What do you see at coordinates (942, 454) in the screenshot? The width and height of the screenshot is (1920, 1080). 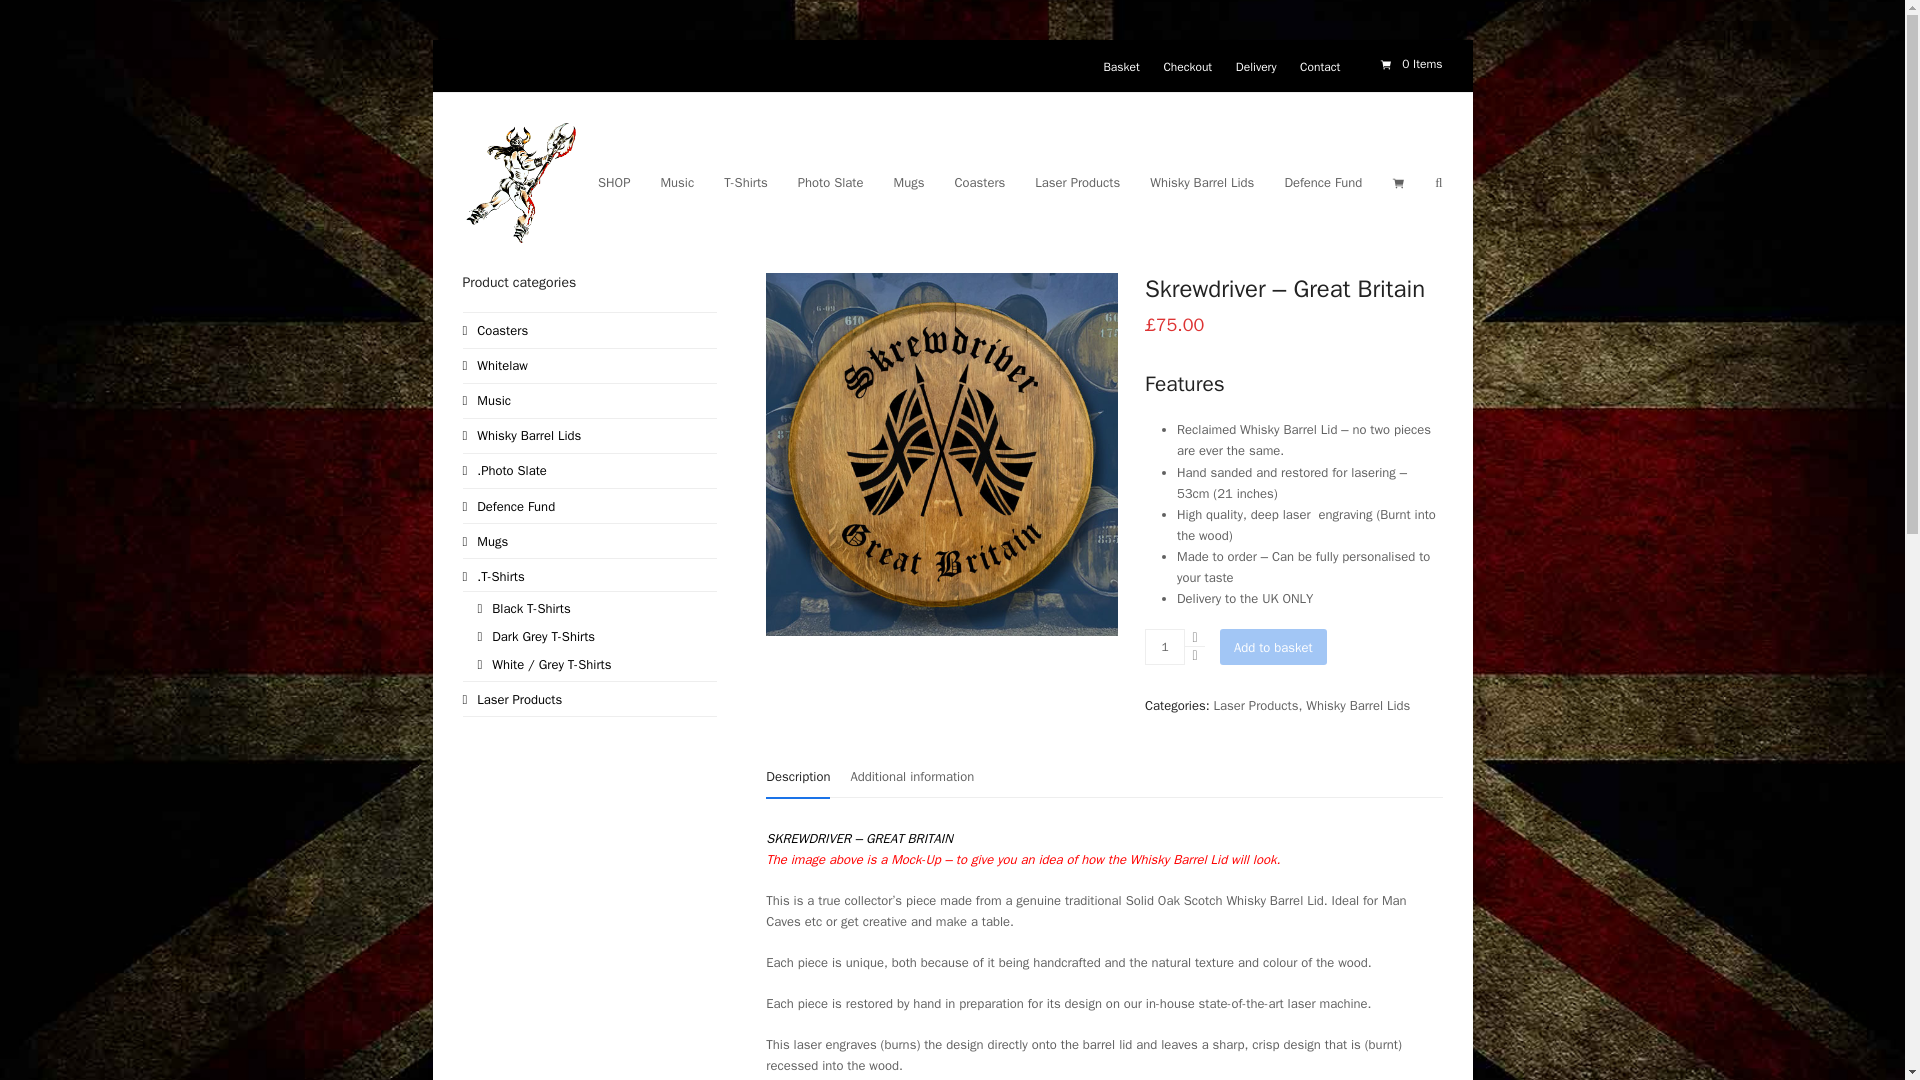 I see `Skrewdriver-Great-Britain` at bounding box center [942, 454].